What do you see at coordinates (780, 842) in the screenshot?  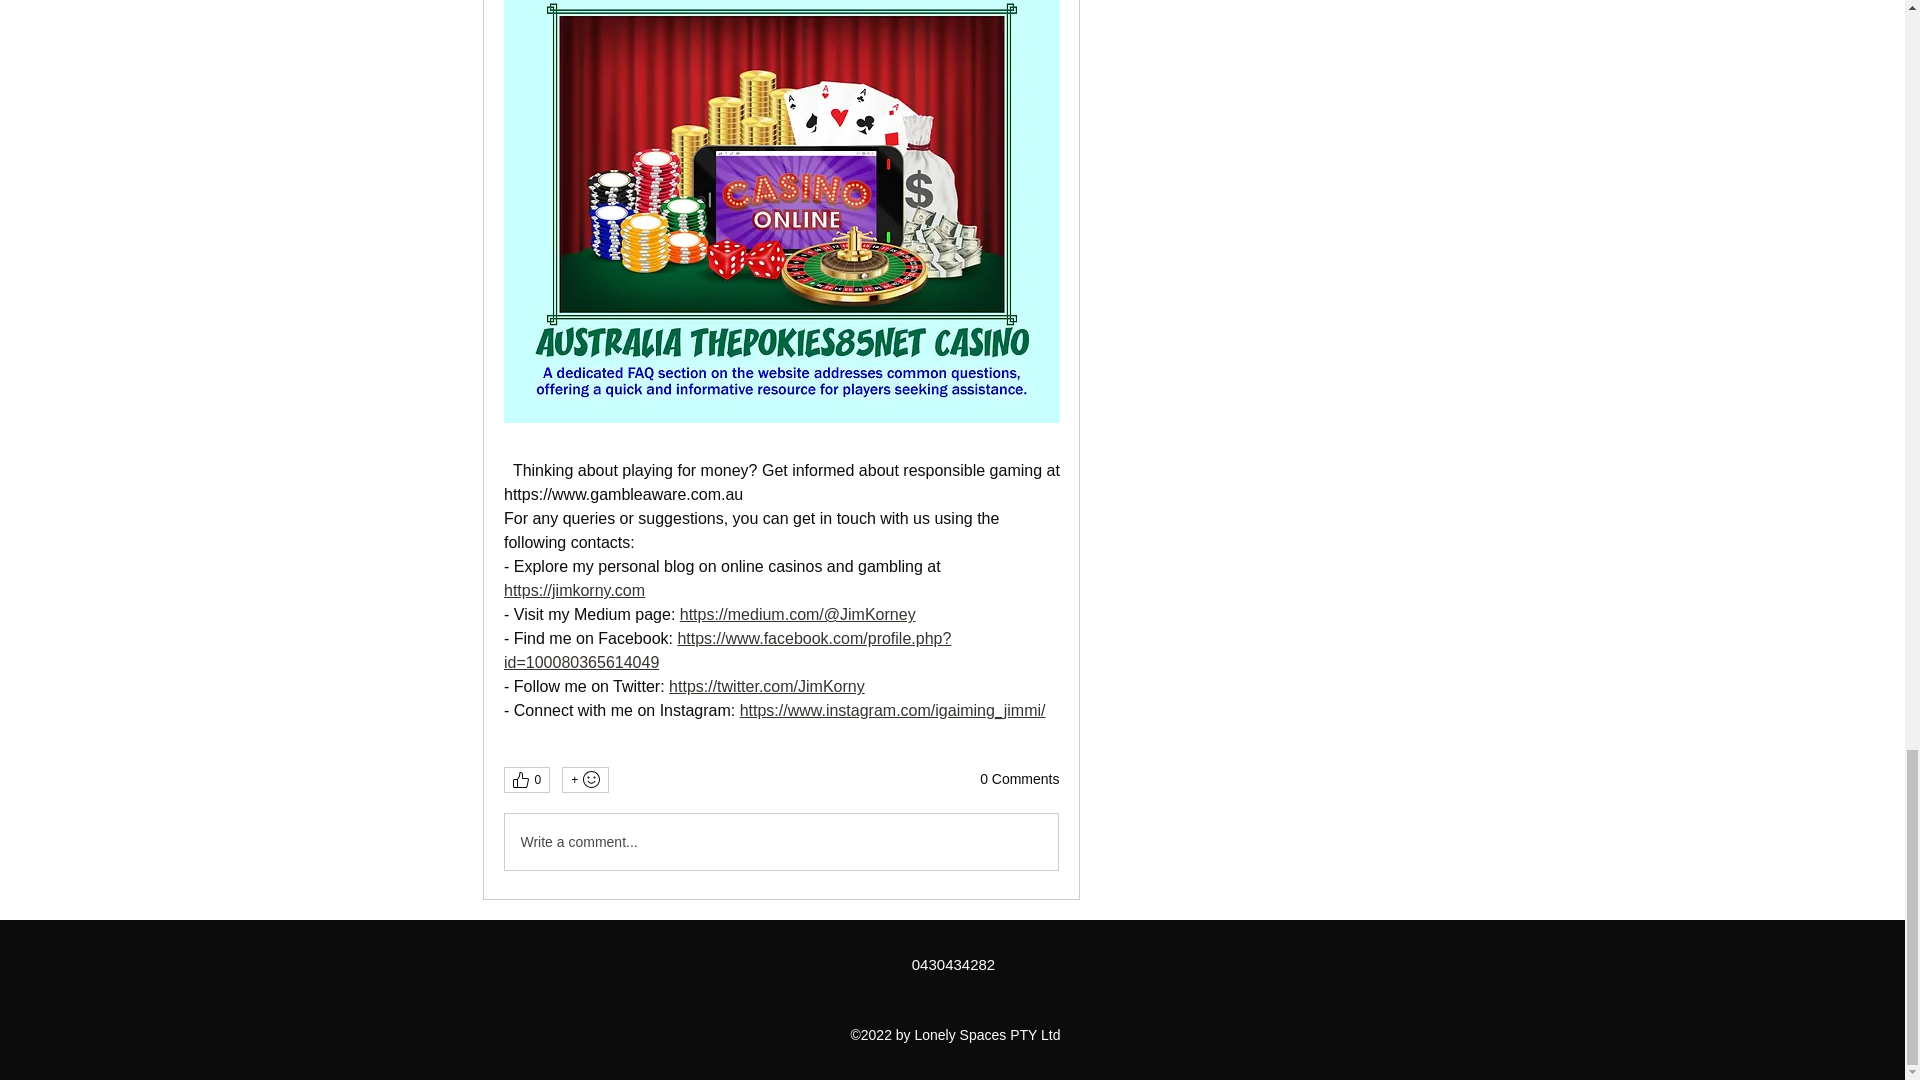 I see `Write a comment...` at bounding box center [780, 842].